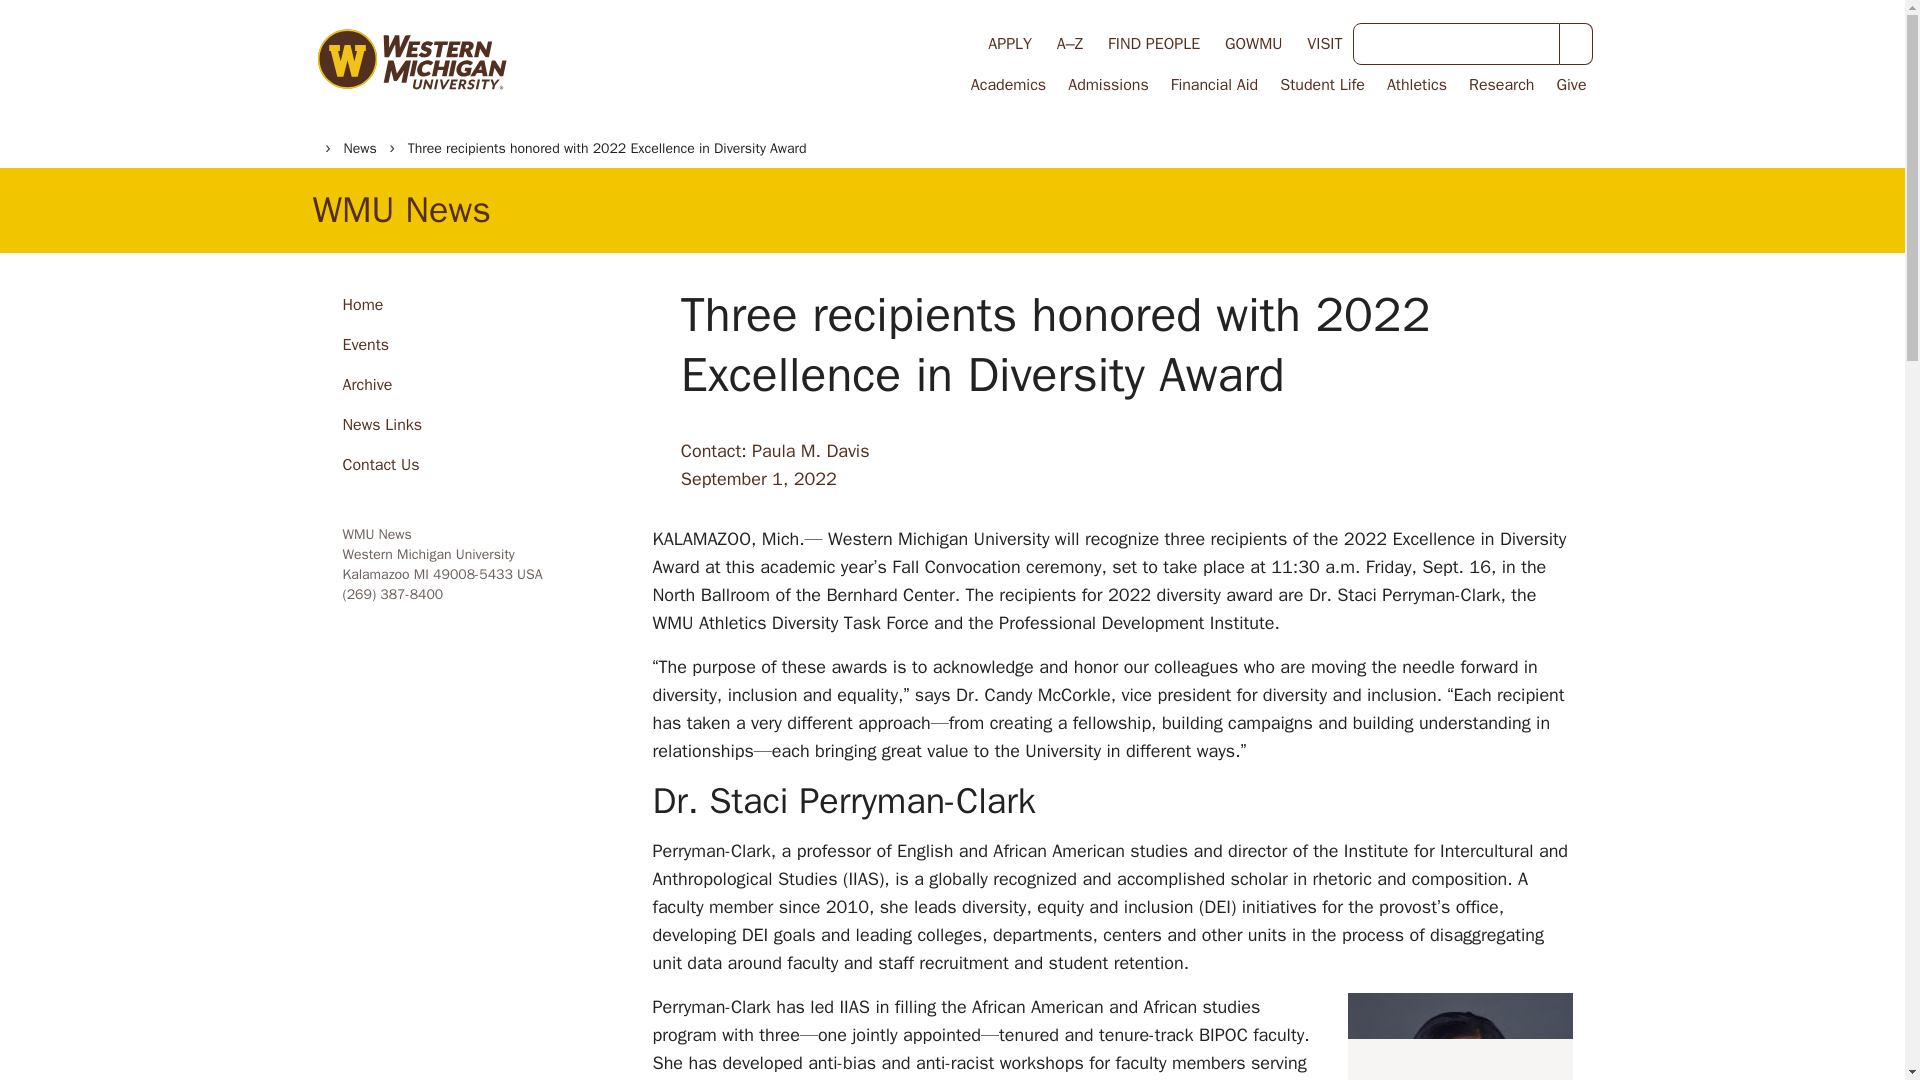 The height and width of the screenshot is (1080, 1920). Describe the element at coordinates (1106, 84) in the screenshot. I see `Admissions` at that location.